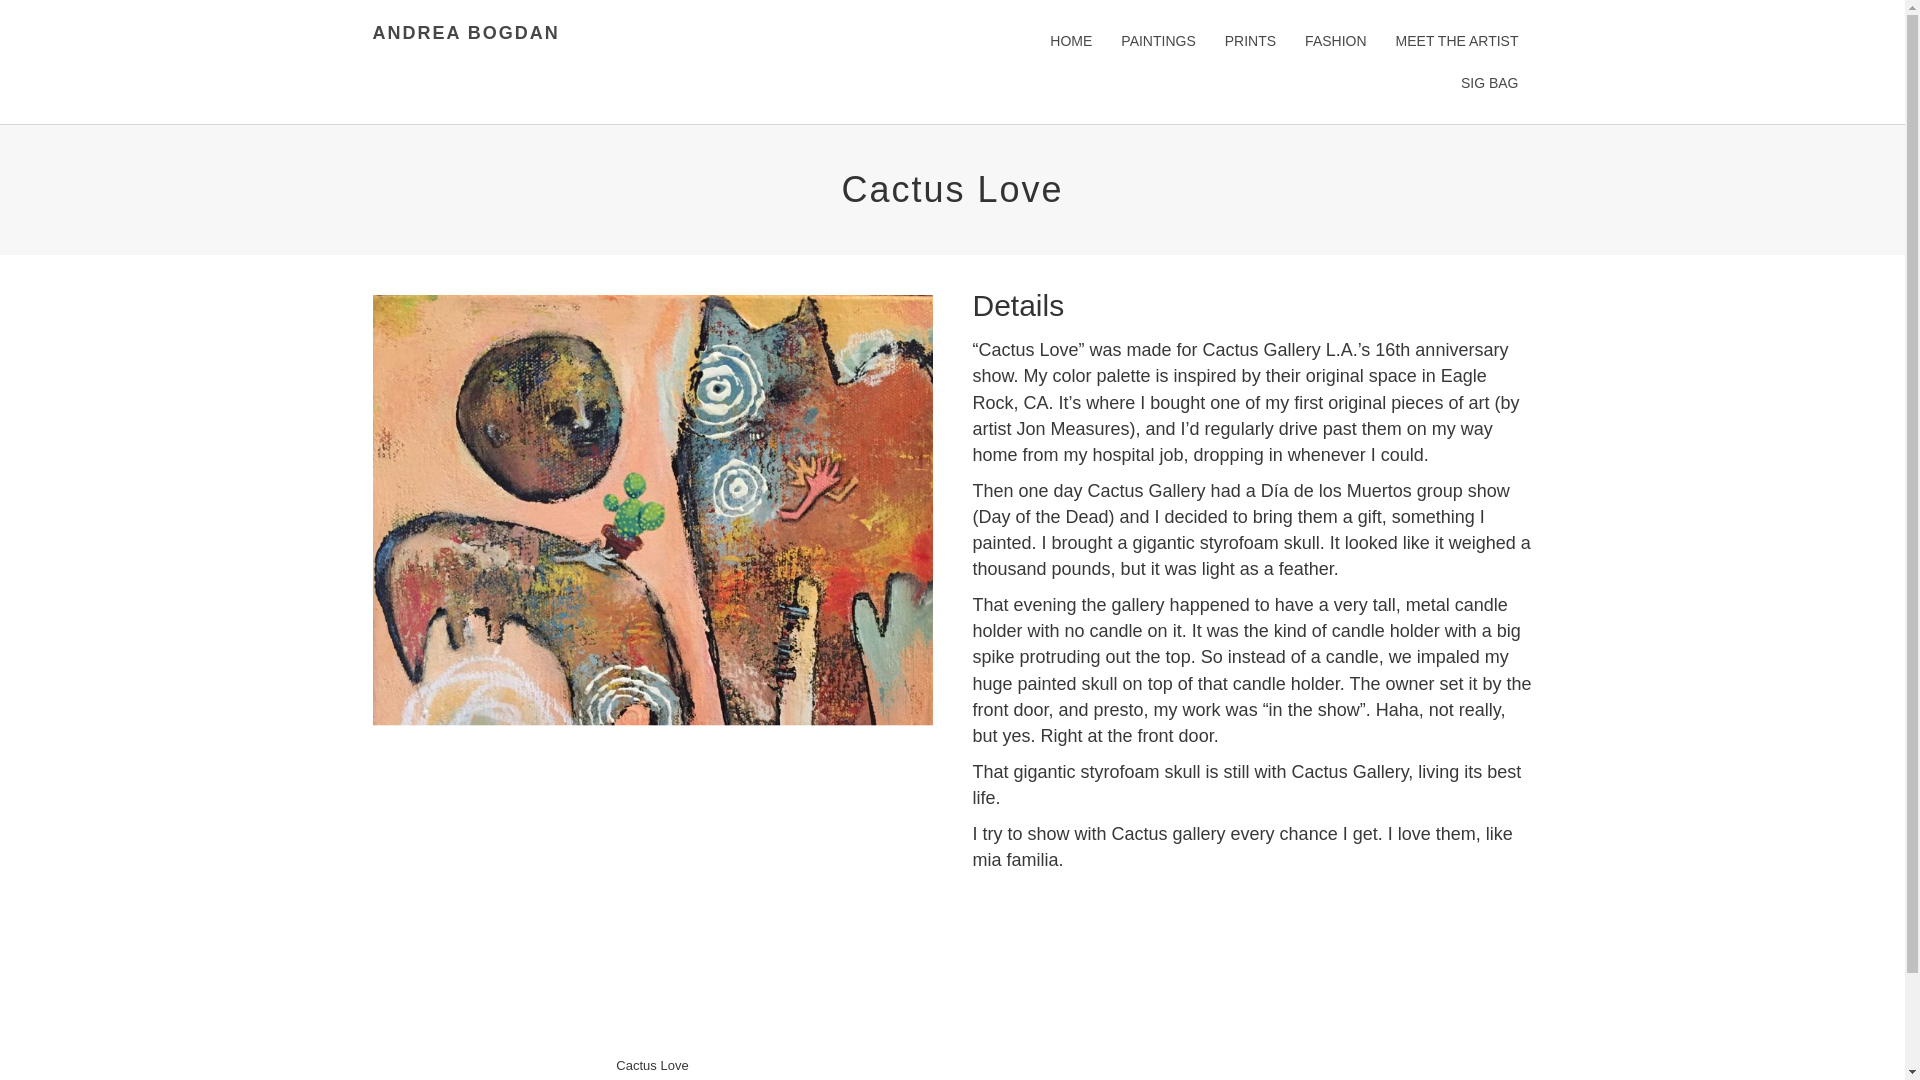 The height and width of the screenshot is (1080, 1920). Describe the element at coordinates (1158, 40) in the screenshot. I see `PAINTINGS` at that location.